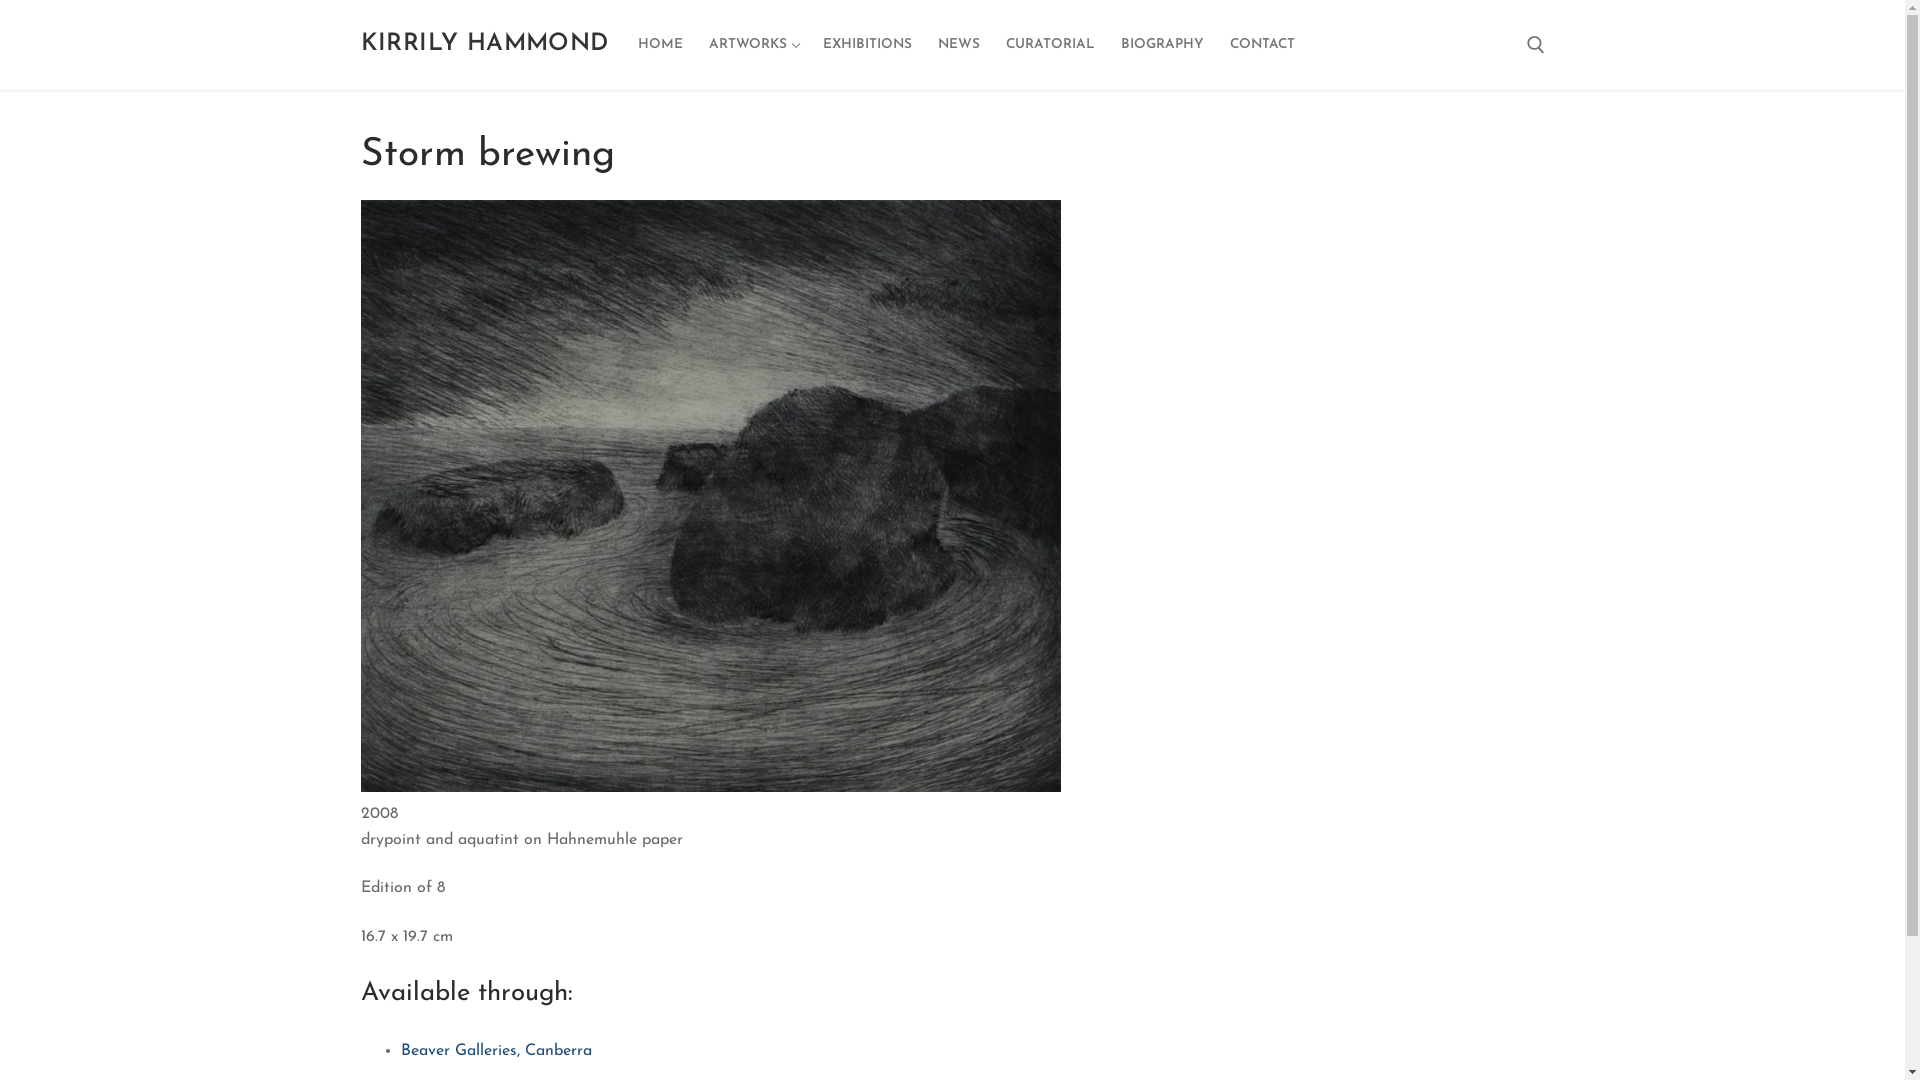  Describe the element at coordinates (958, 45) in the screenshot. I see `NEWS` at that location.